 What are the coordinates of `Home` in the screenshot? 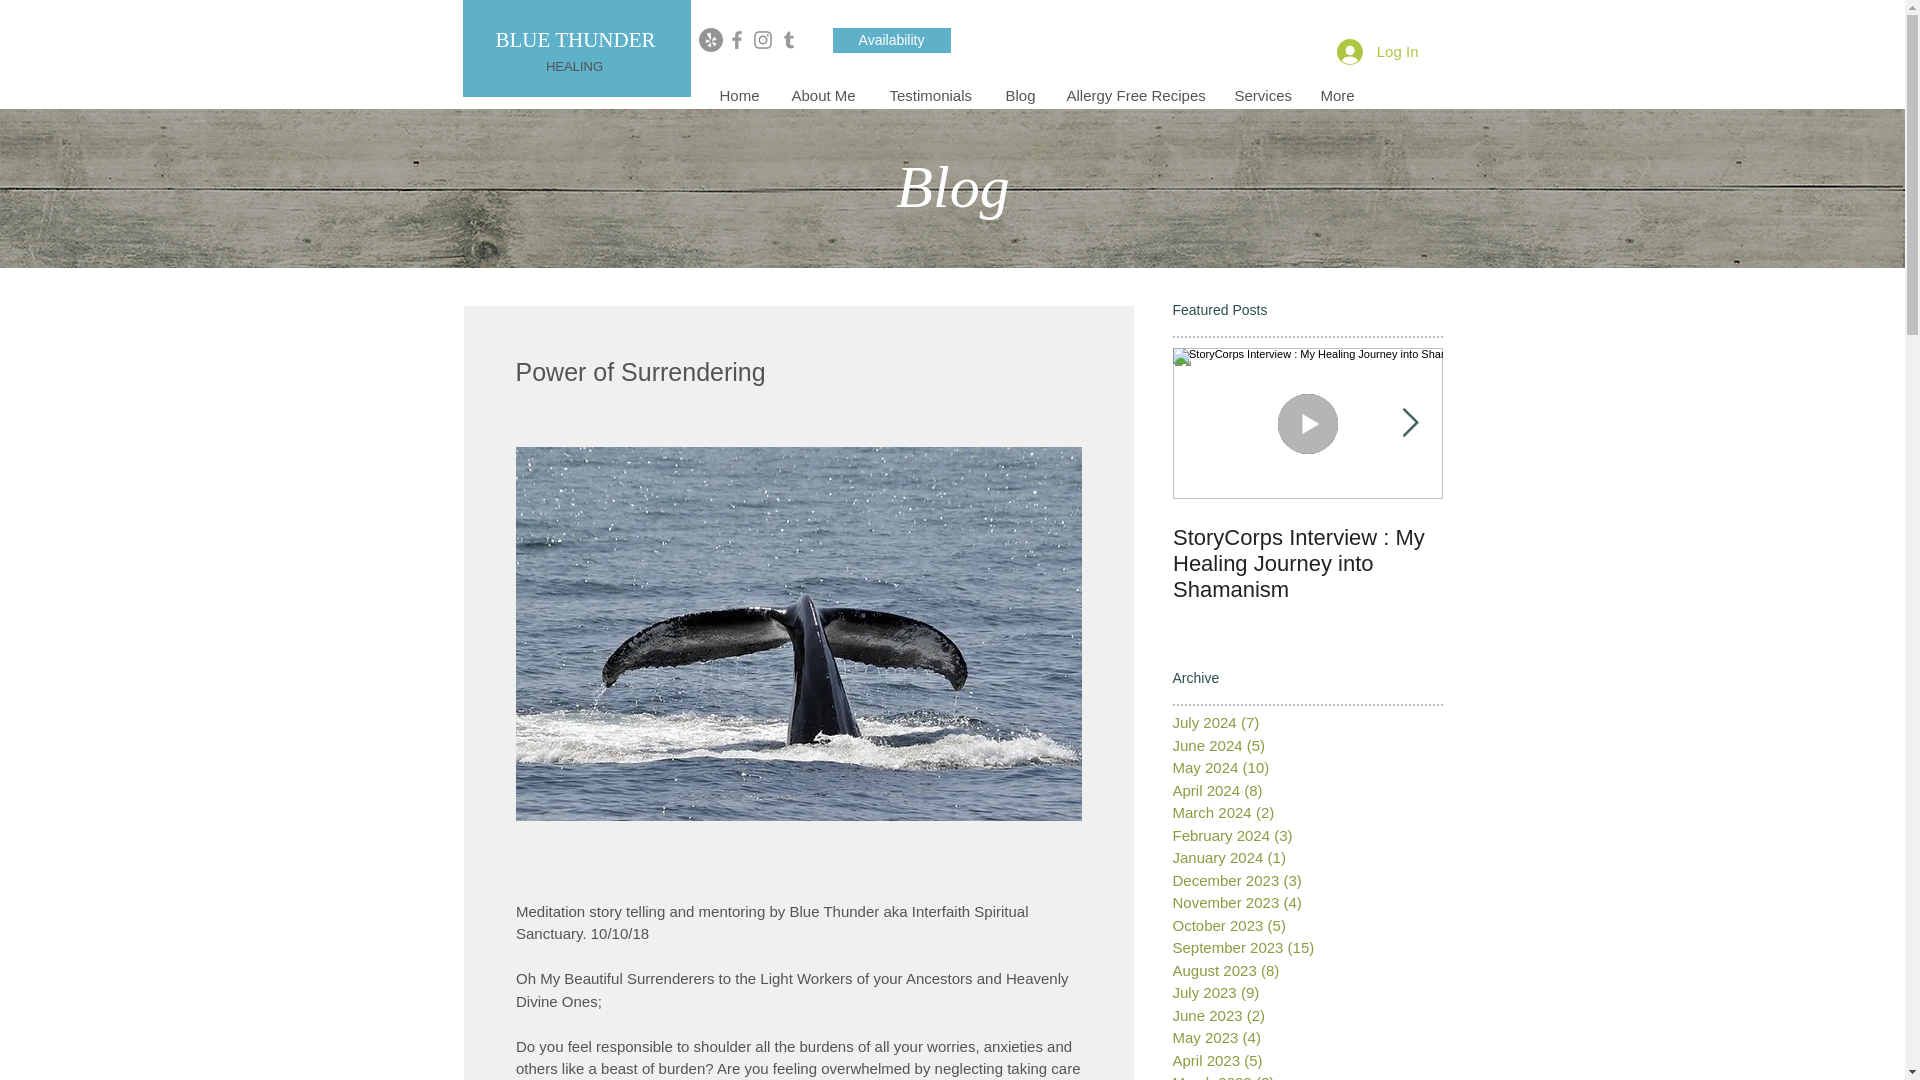 It's located at (740, 96).